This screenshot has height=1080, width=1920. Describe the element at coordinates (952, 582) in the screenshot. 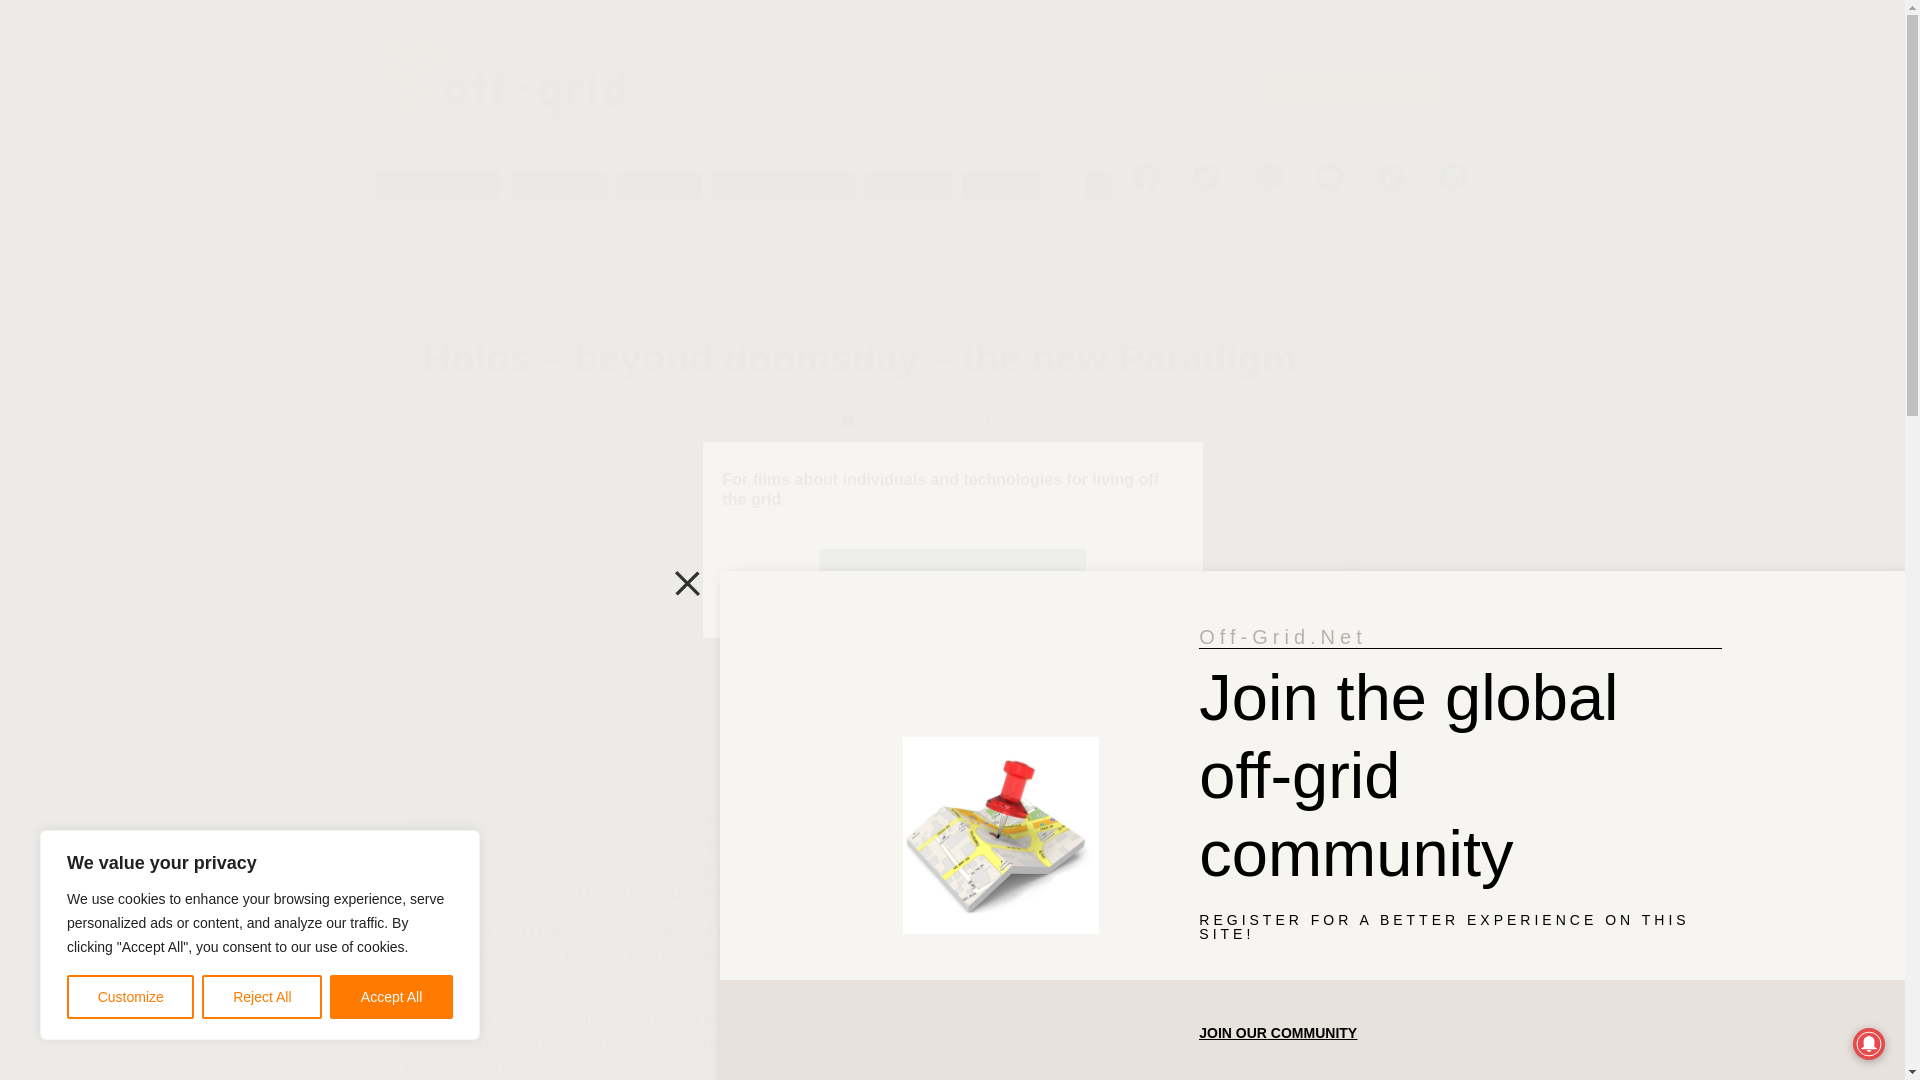

I see `Checkout our YouTube channel` at that location.